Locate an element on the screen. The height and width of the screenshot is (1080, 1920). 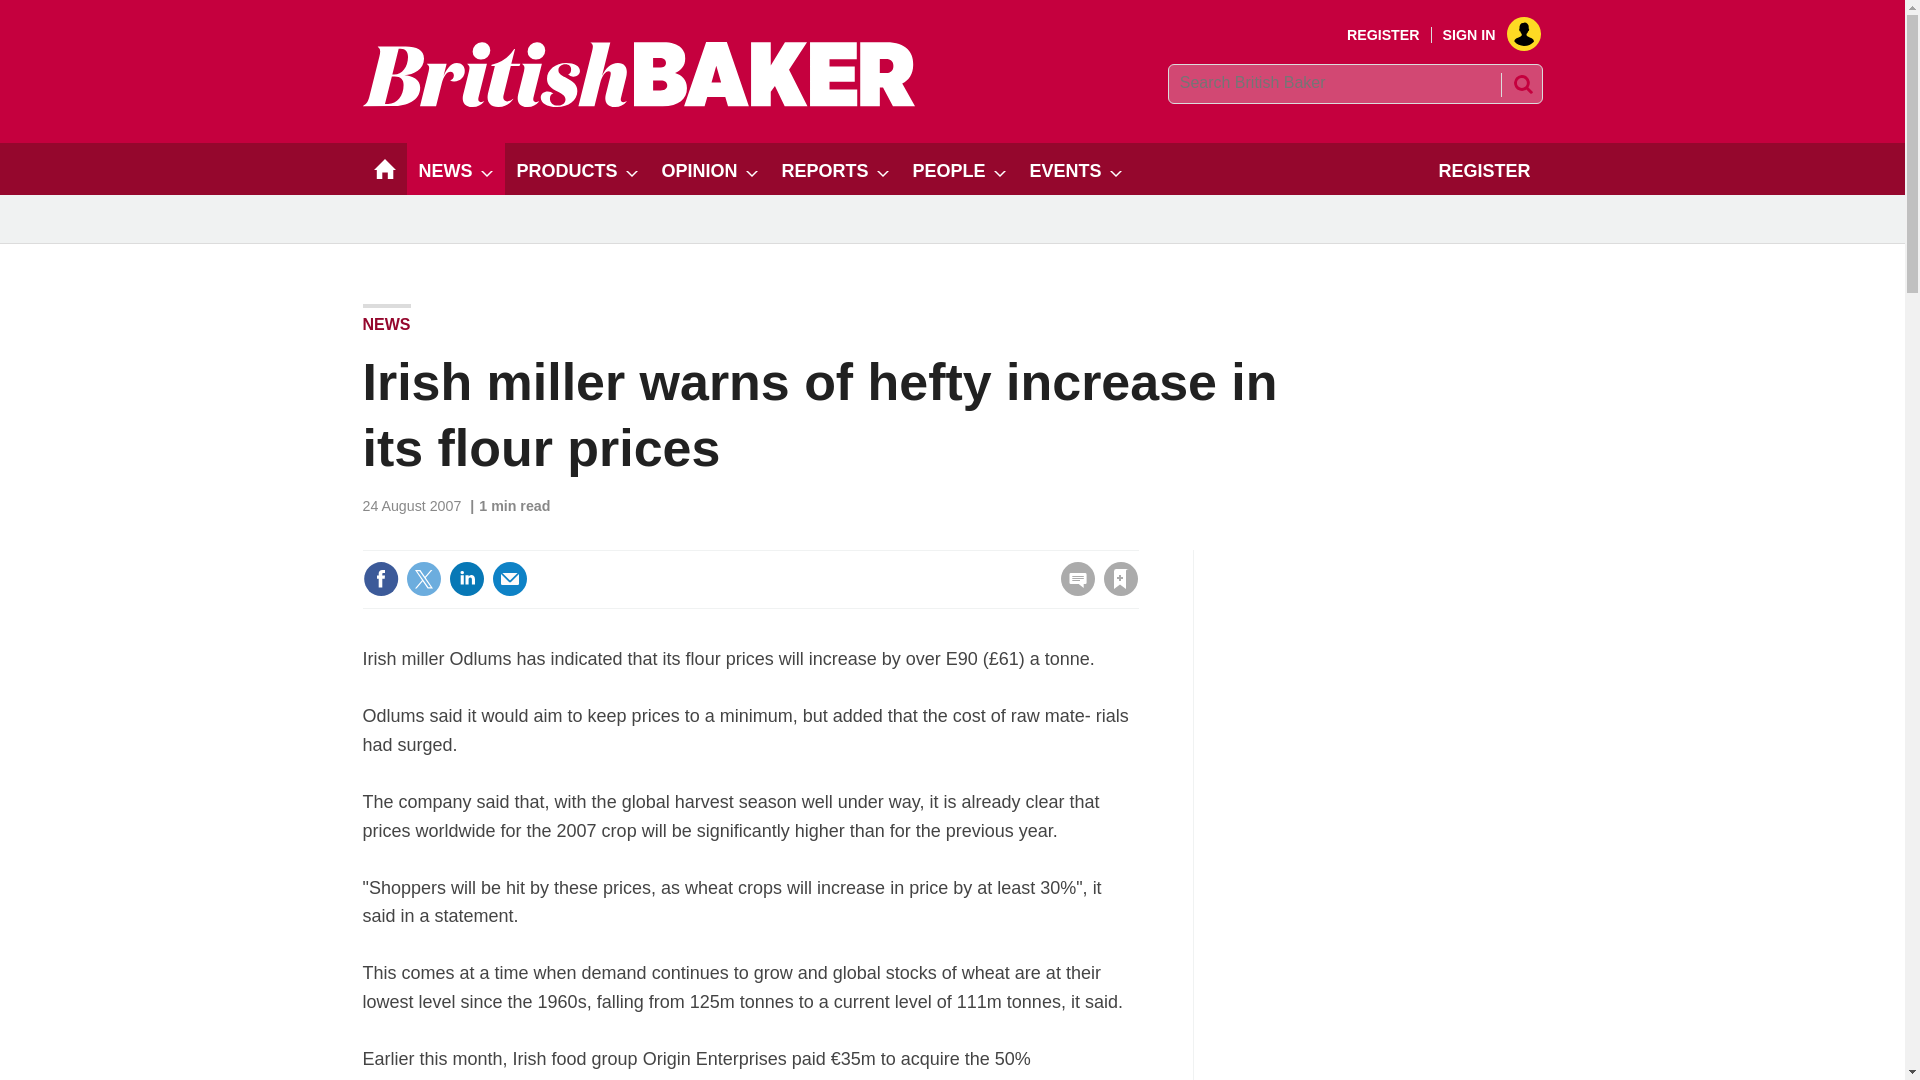
Share this on Facebook is located at coordinates (380, 578).